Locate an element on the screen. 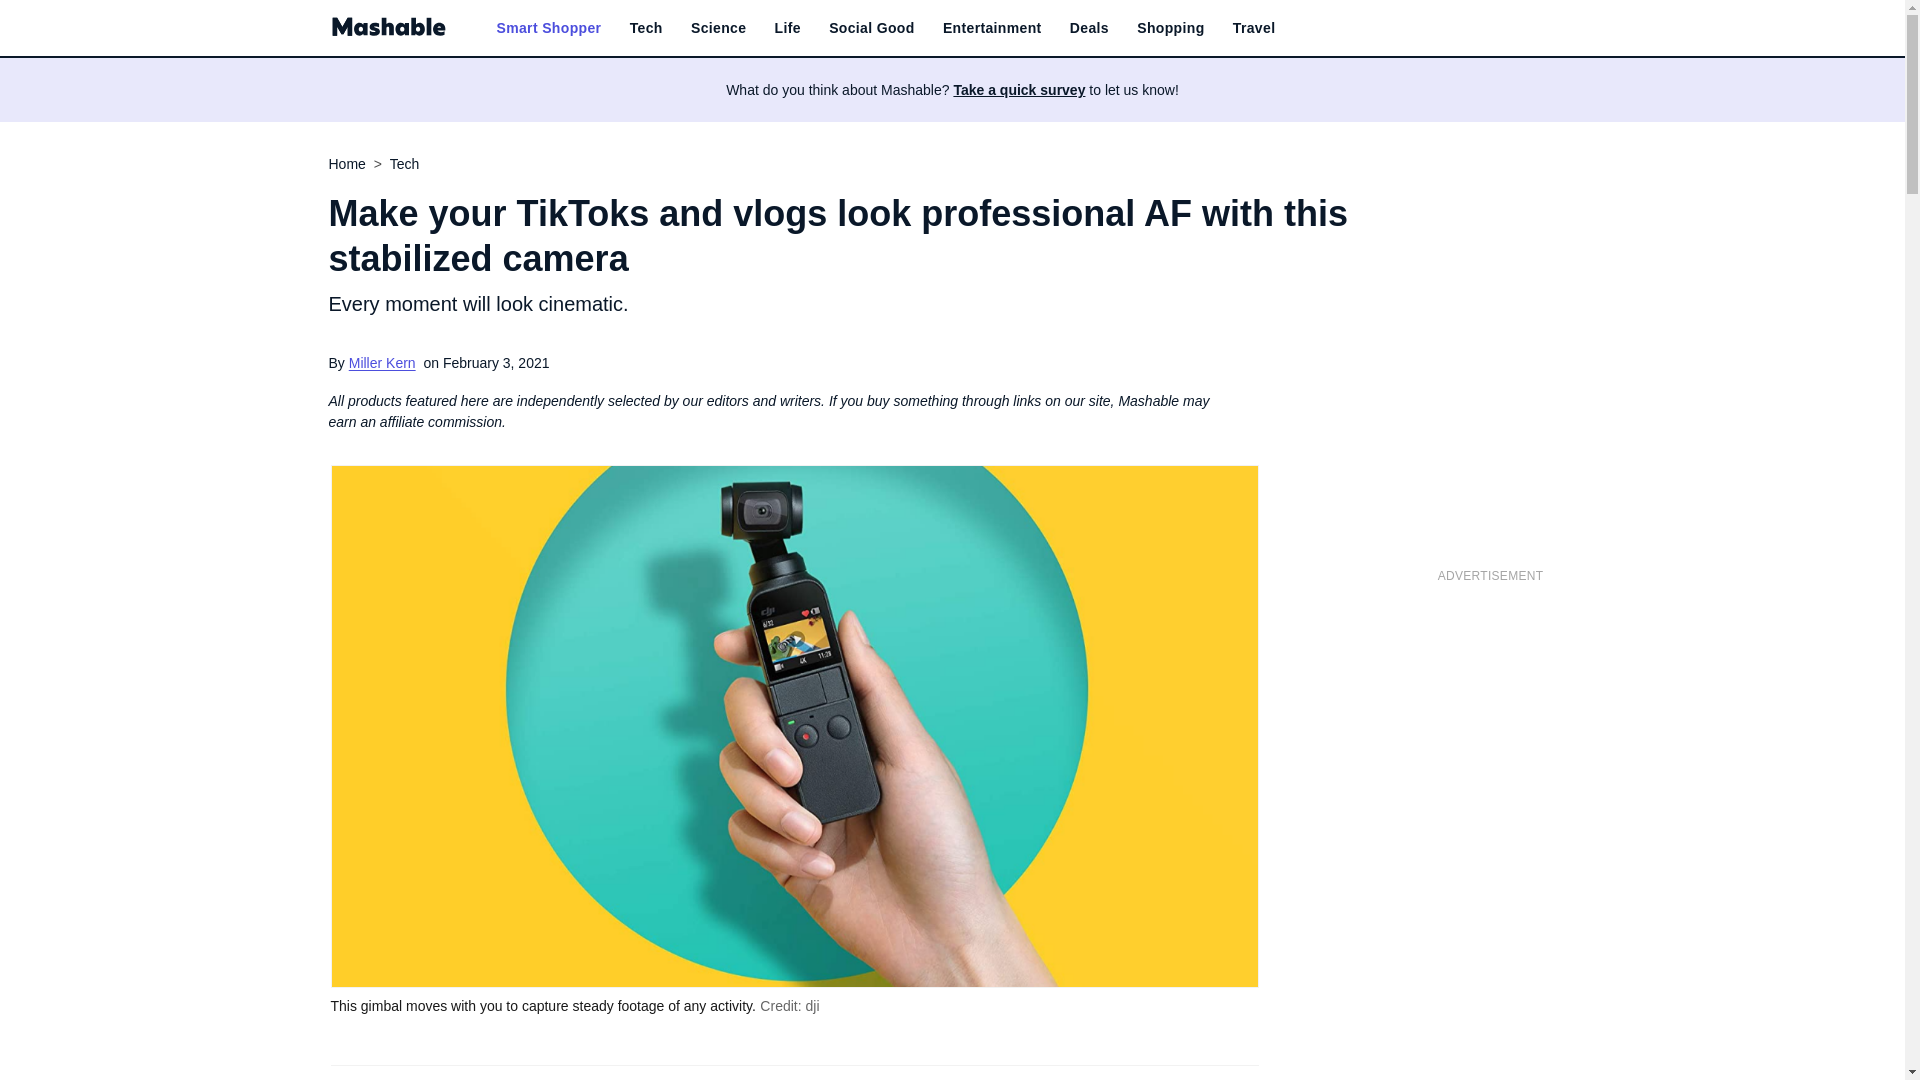 This screenshot has width=1920, height=1080. Travel is located at coordinates (1254, 28).